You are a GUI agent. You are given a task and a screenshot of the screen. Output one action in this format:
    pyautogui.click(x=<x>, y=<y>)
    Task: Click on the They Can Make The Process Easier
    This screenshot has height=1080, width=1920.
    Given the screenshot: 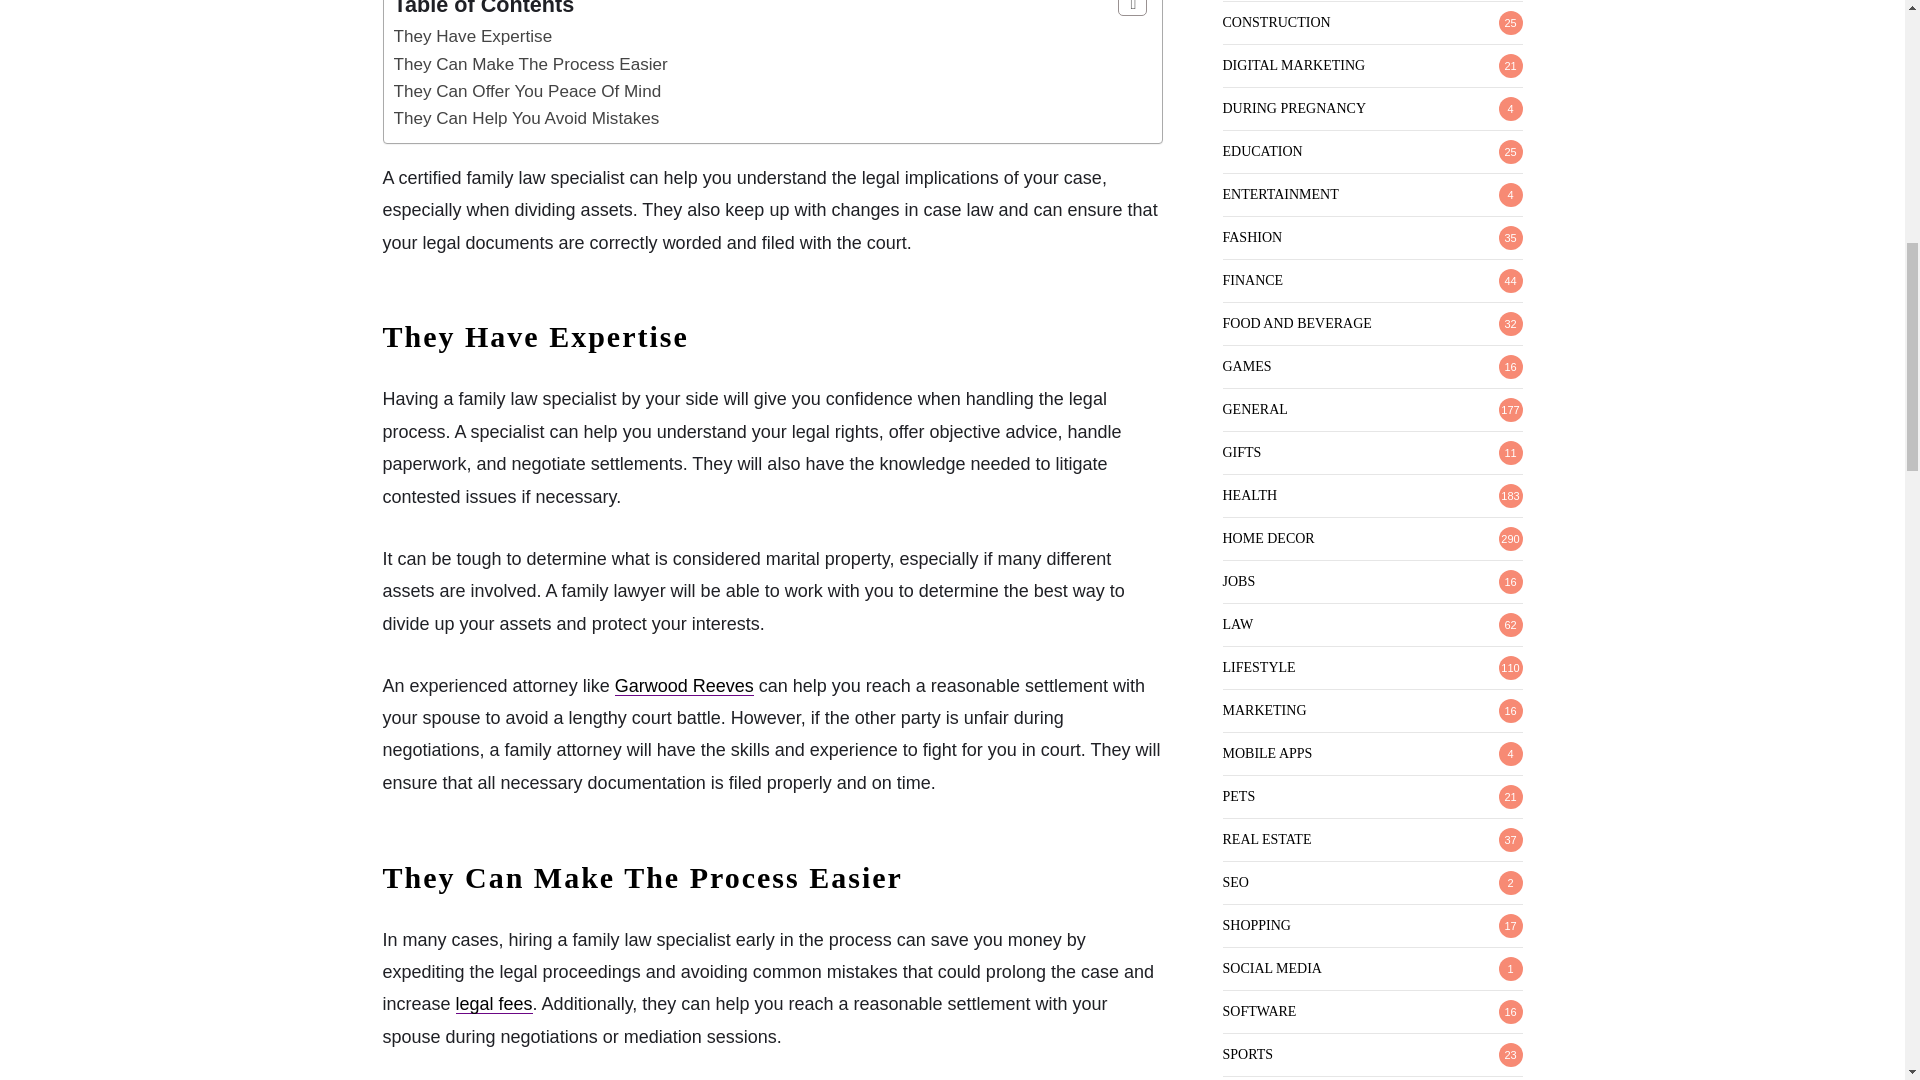 What is the action you would take?
    pyautogui.click(x=530, y=64)
    